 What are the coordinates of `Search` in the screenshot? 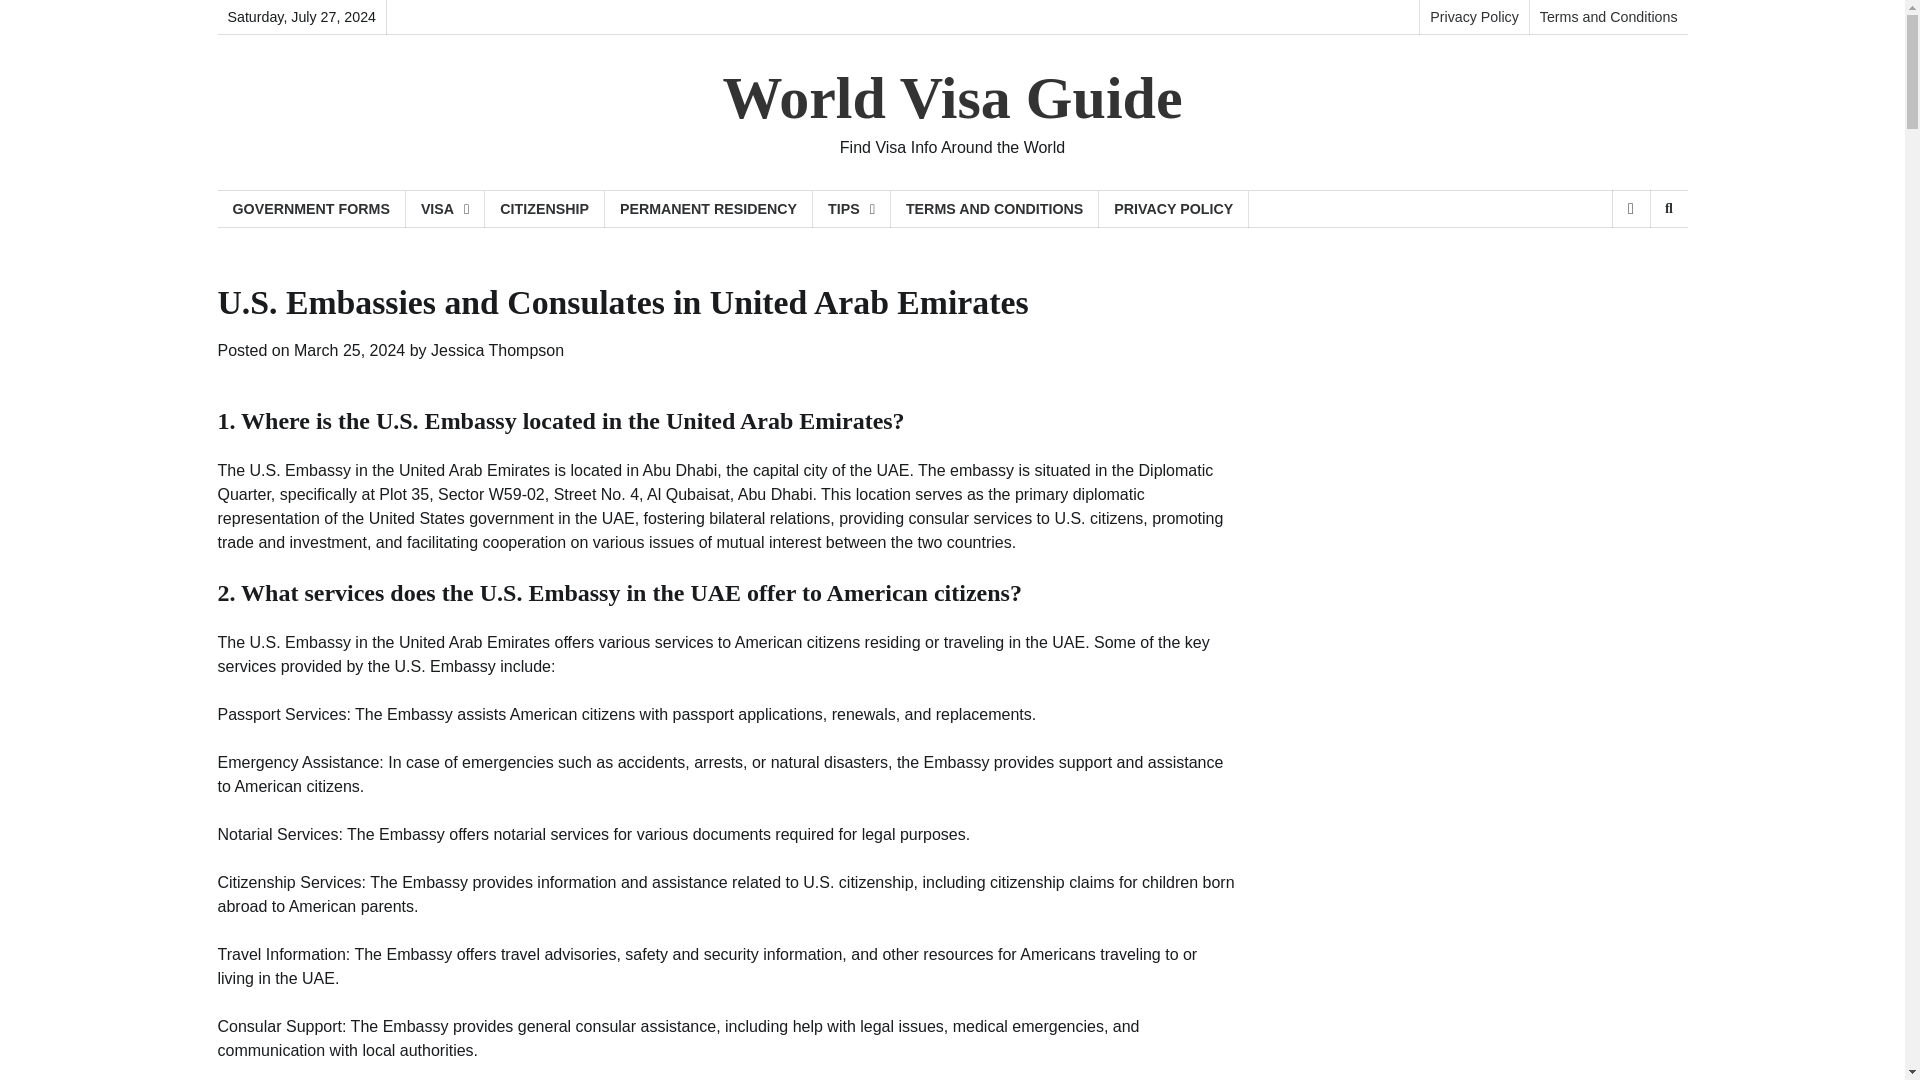 It's located at (1636, 260).